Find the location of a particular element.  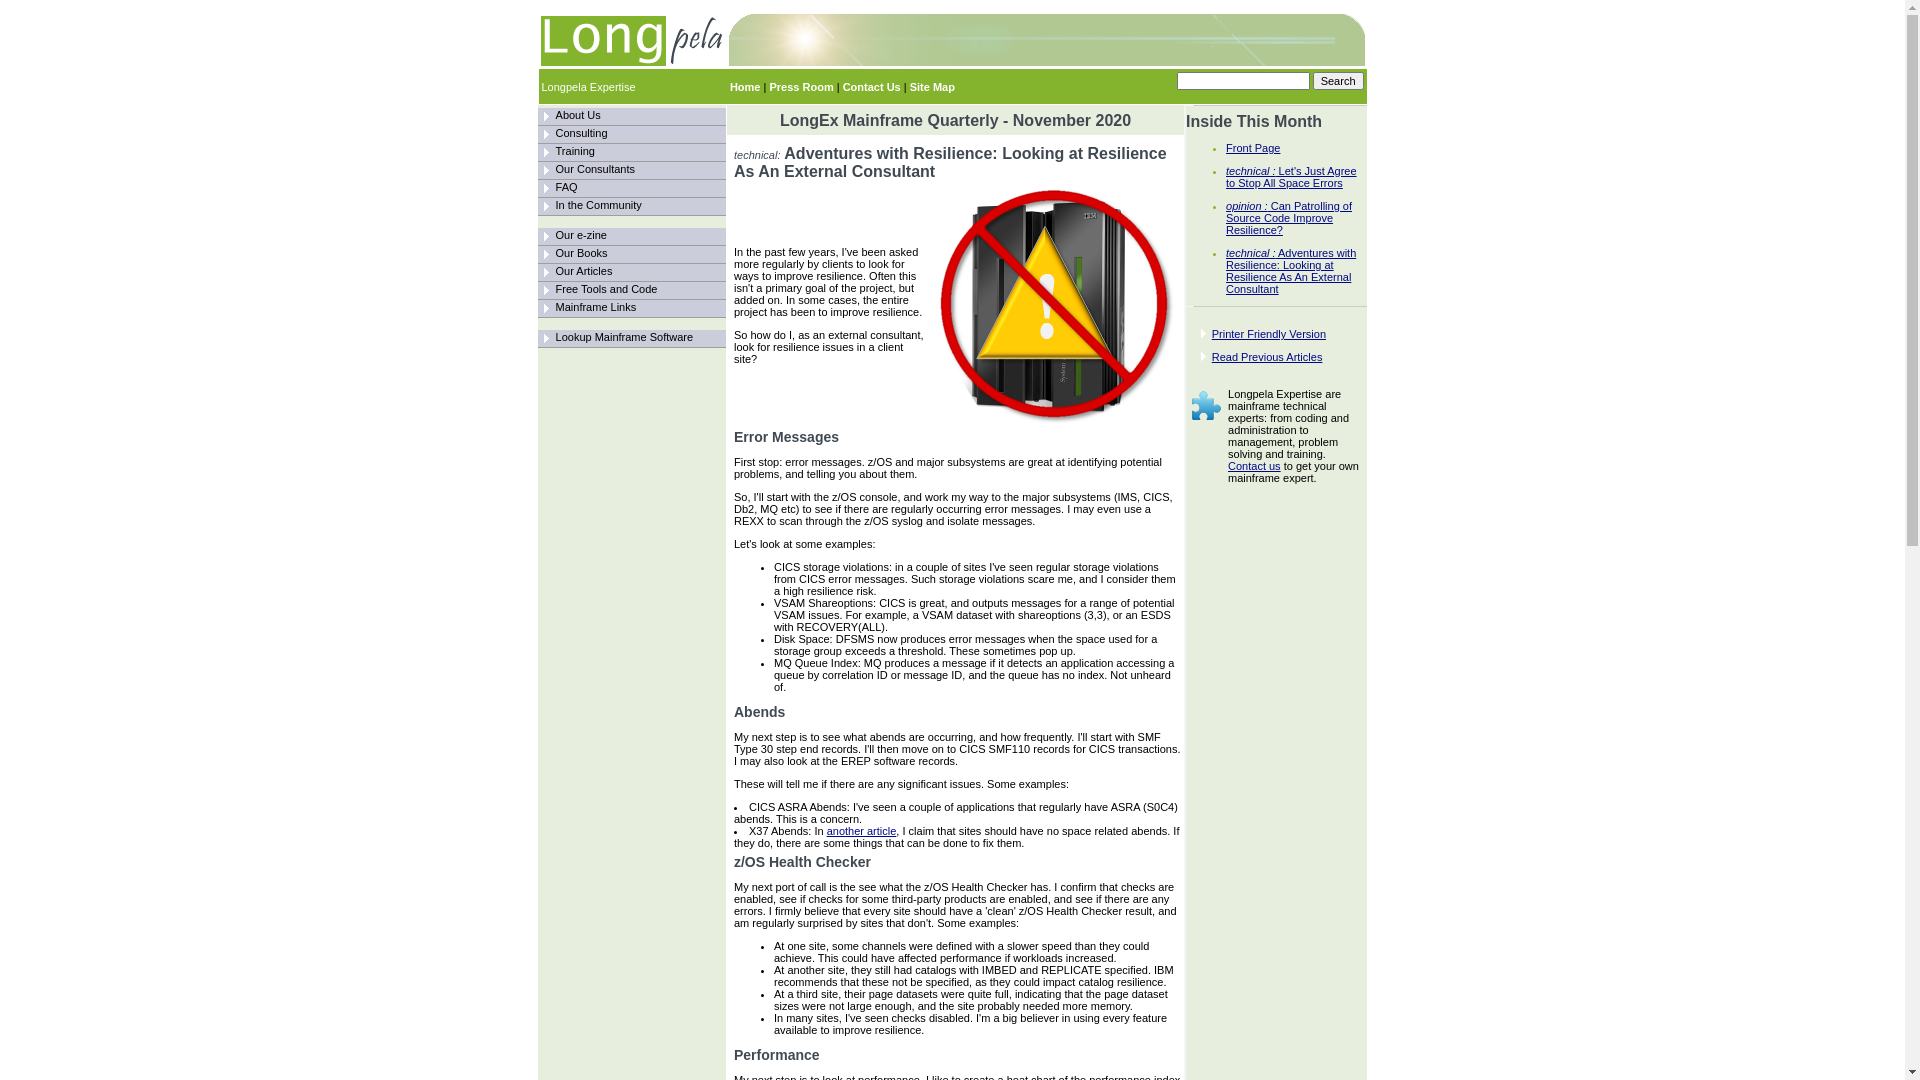

Our Books is located at coordinates (582, 253).